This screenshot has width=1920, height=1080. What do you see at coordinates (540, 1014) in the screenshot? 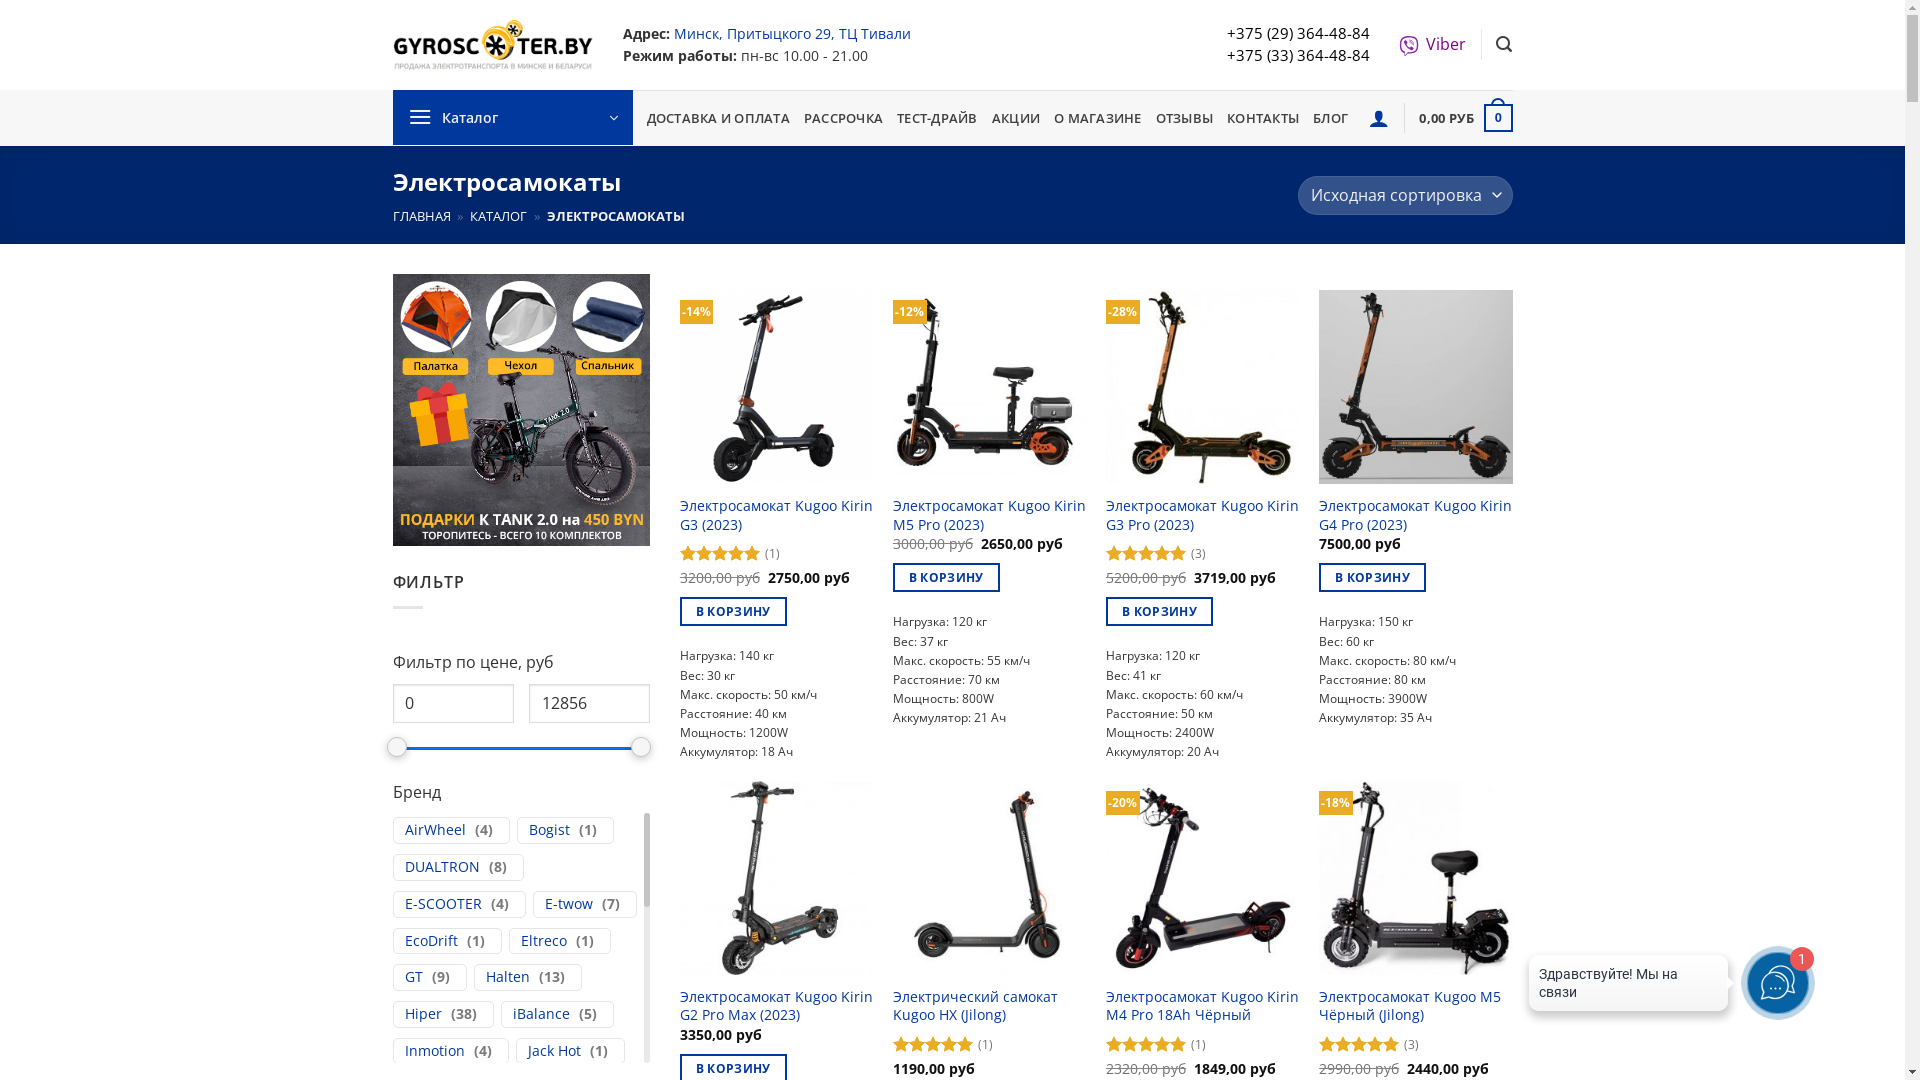
I see `iBalance` at bounding box center [540, 1014].